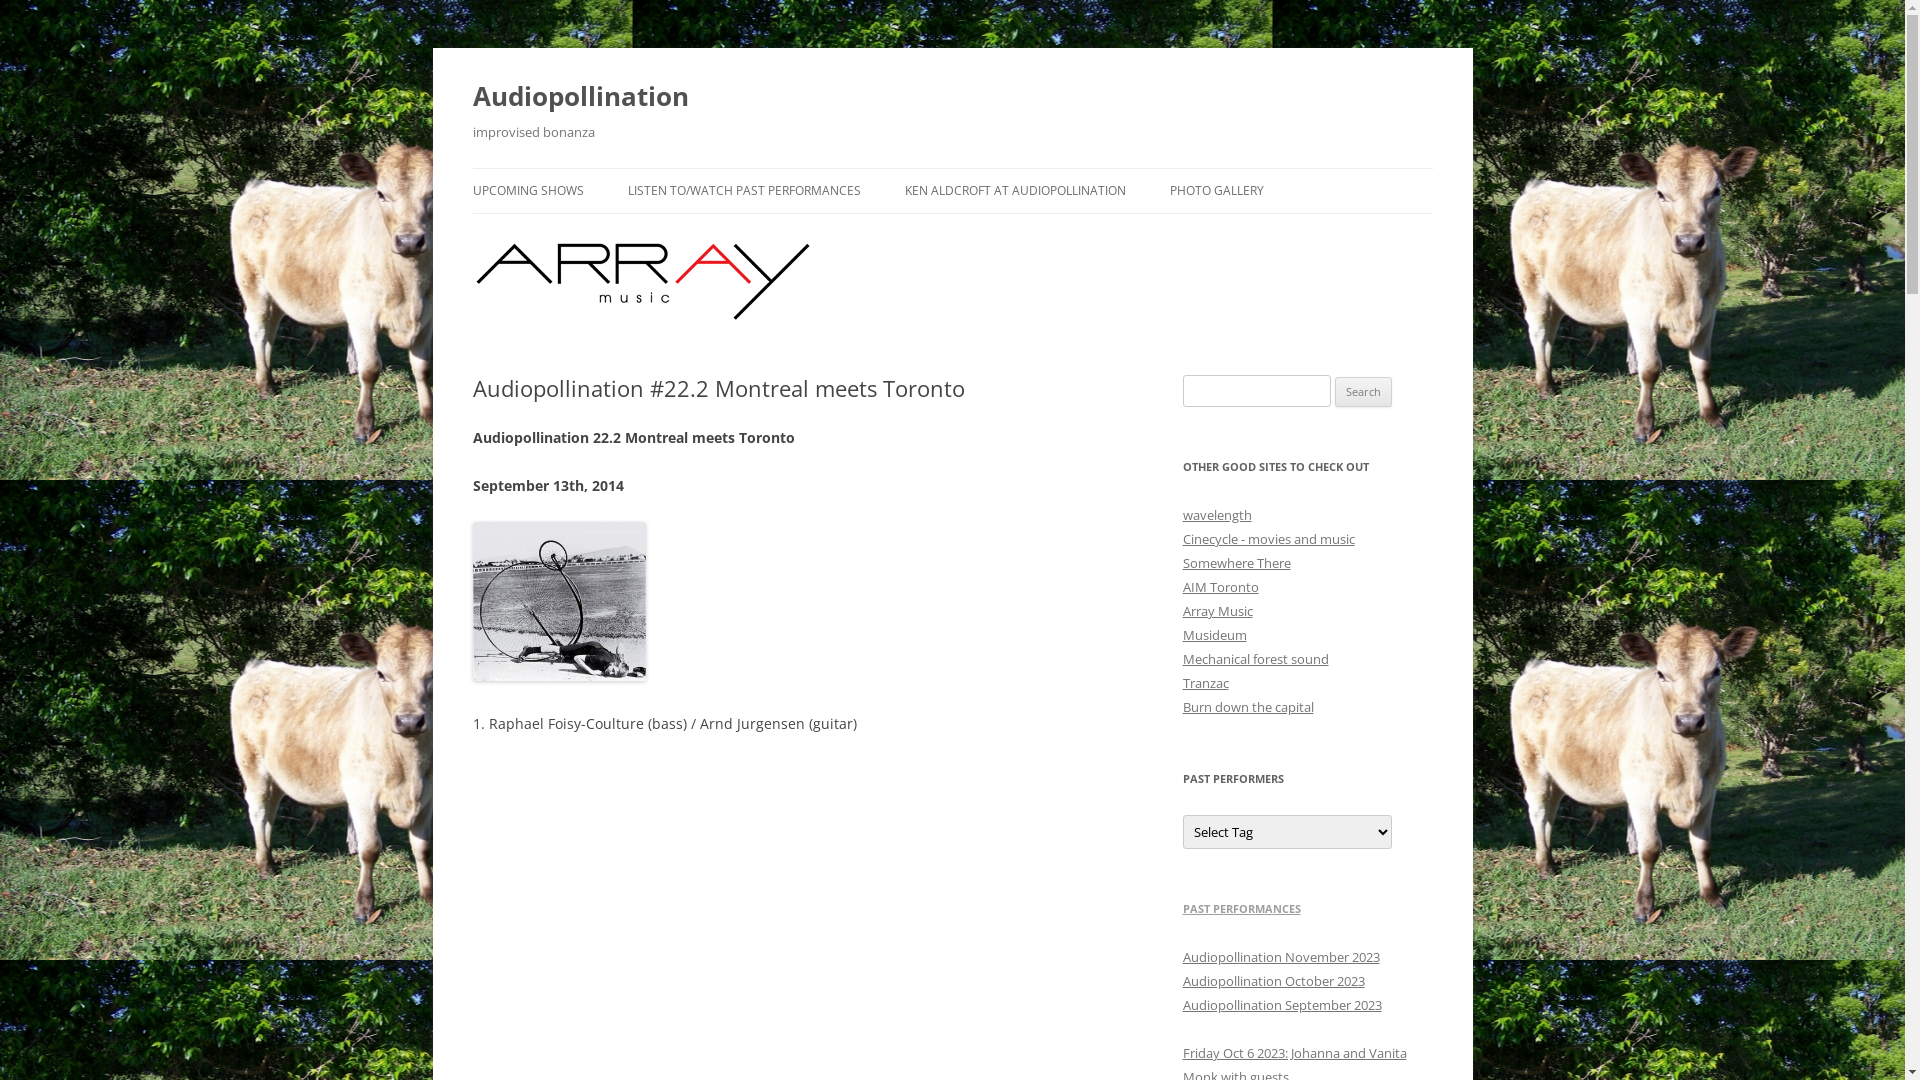 This screenshot has height=1080, width=1920. Describe the element at coordinates (1205, 683) in the screenshot. I see `Tranzac` at that location.